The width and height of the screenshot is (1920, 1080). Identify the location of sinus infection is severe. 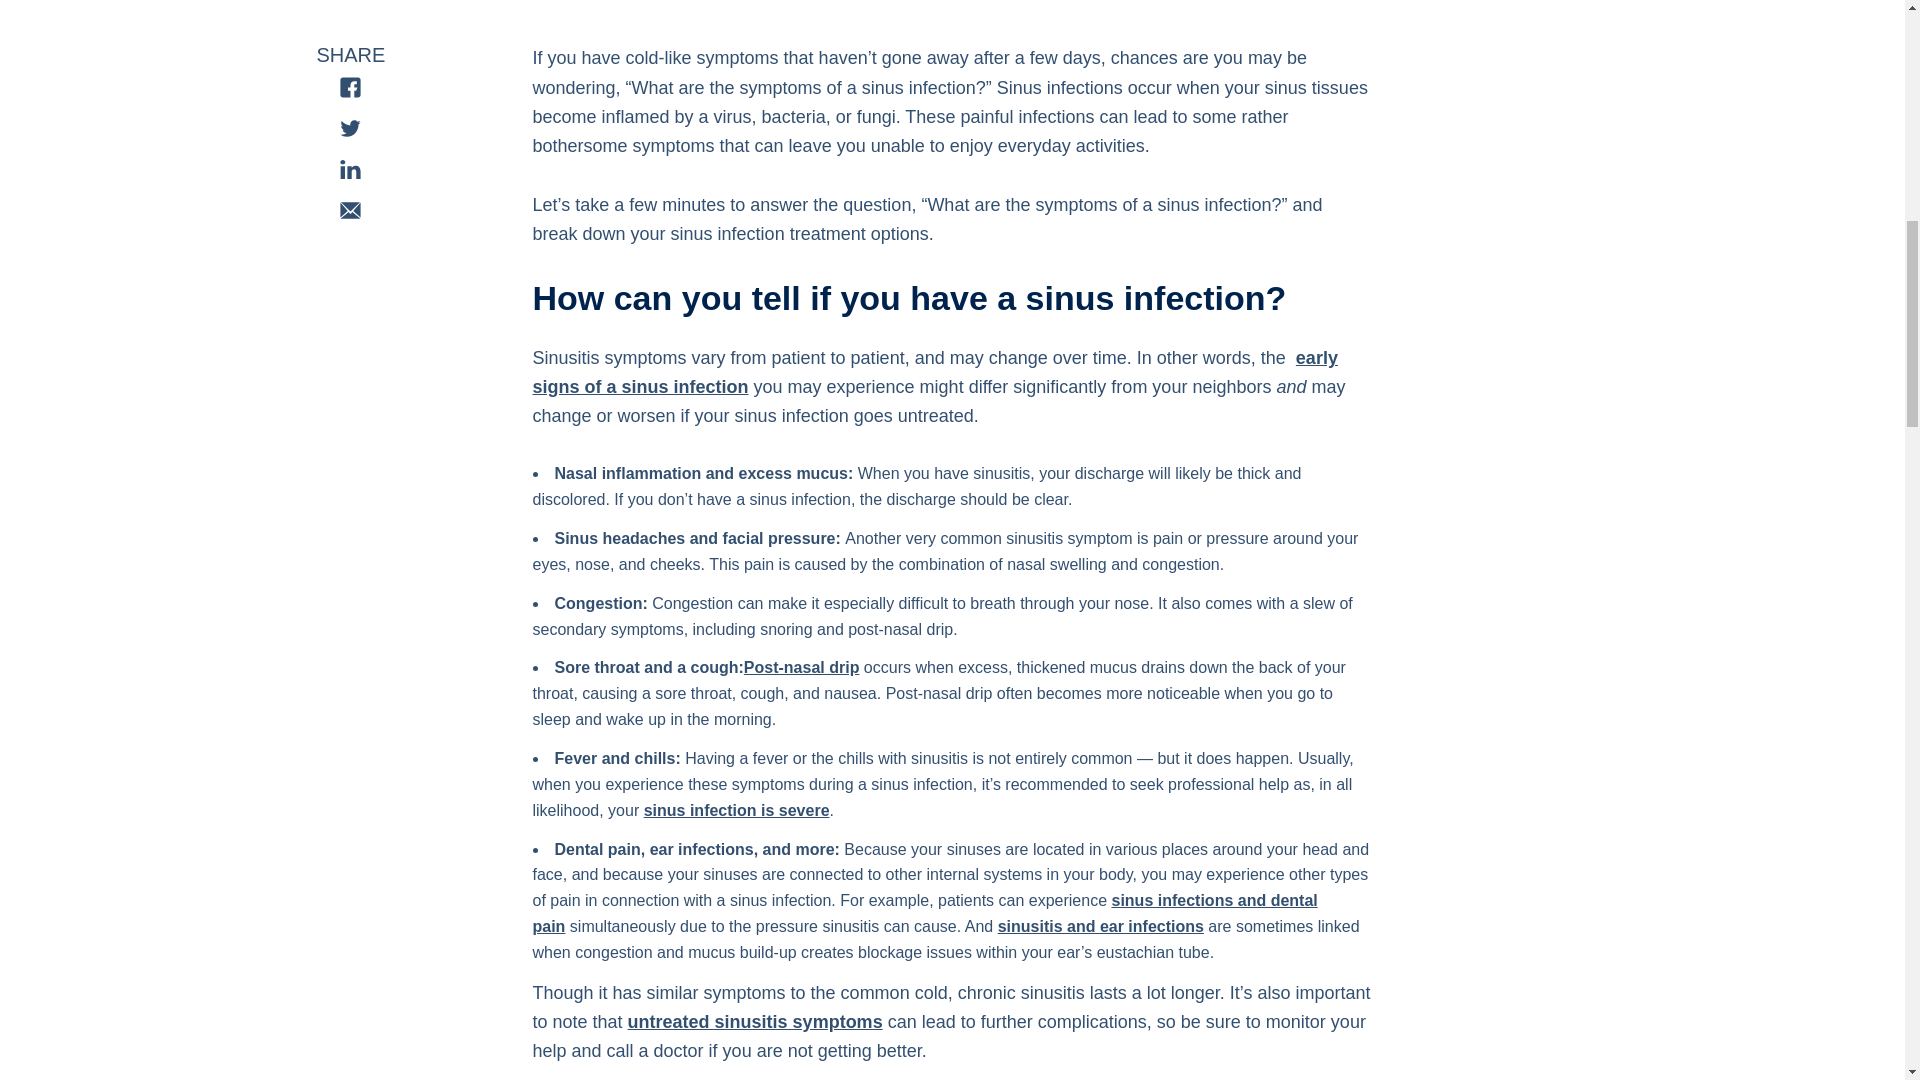
(736, 810).